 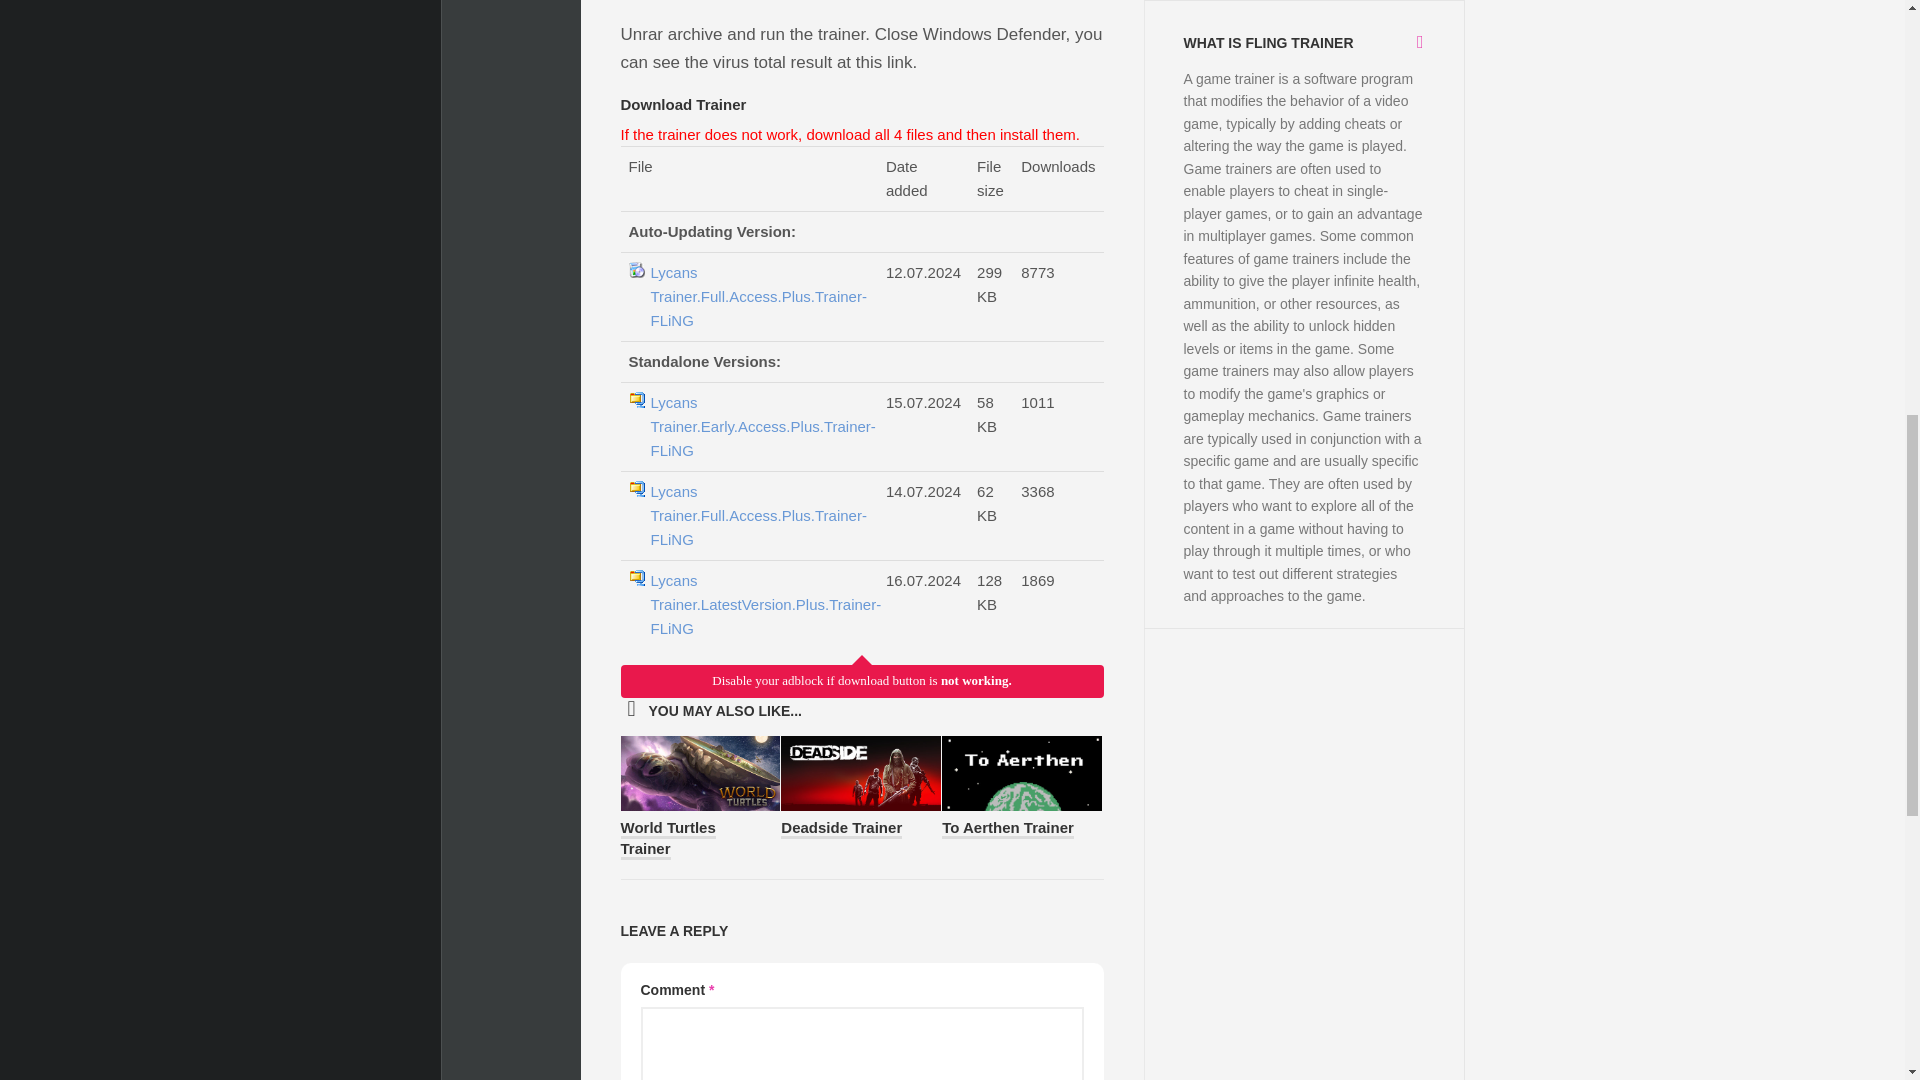 I want to click on Lycans Trainer.Full.Access.Plus.Trainer-FLiNG, so click(x=758, y=296).